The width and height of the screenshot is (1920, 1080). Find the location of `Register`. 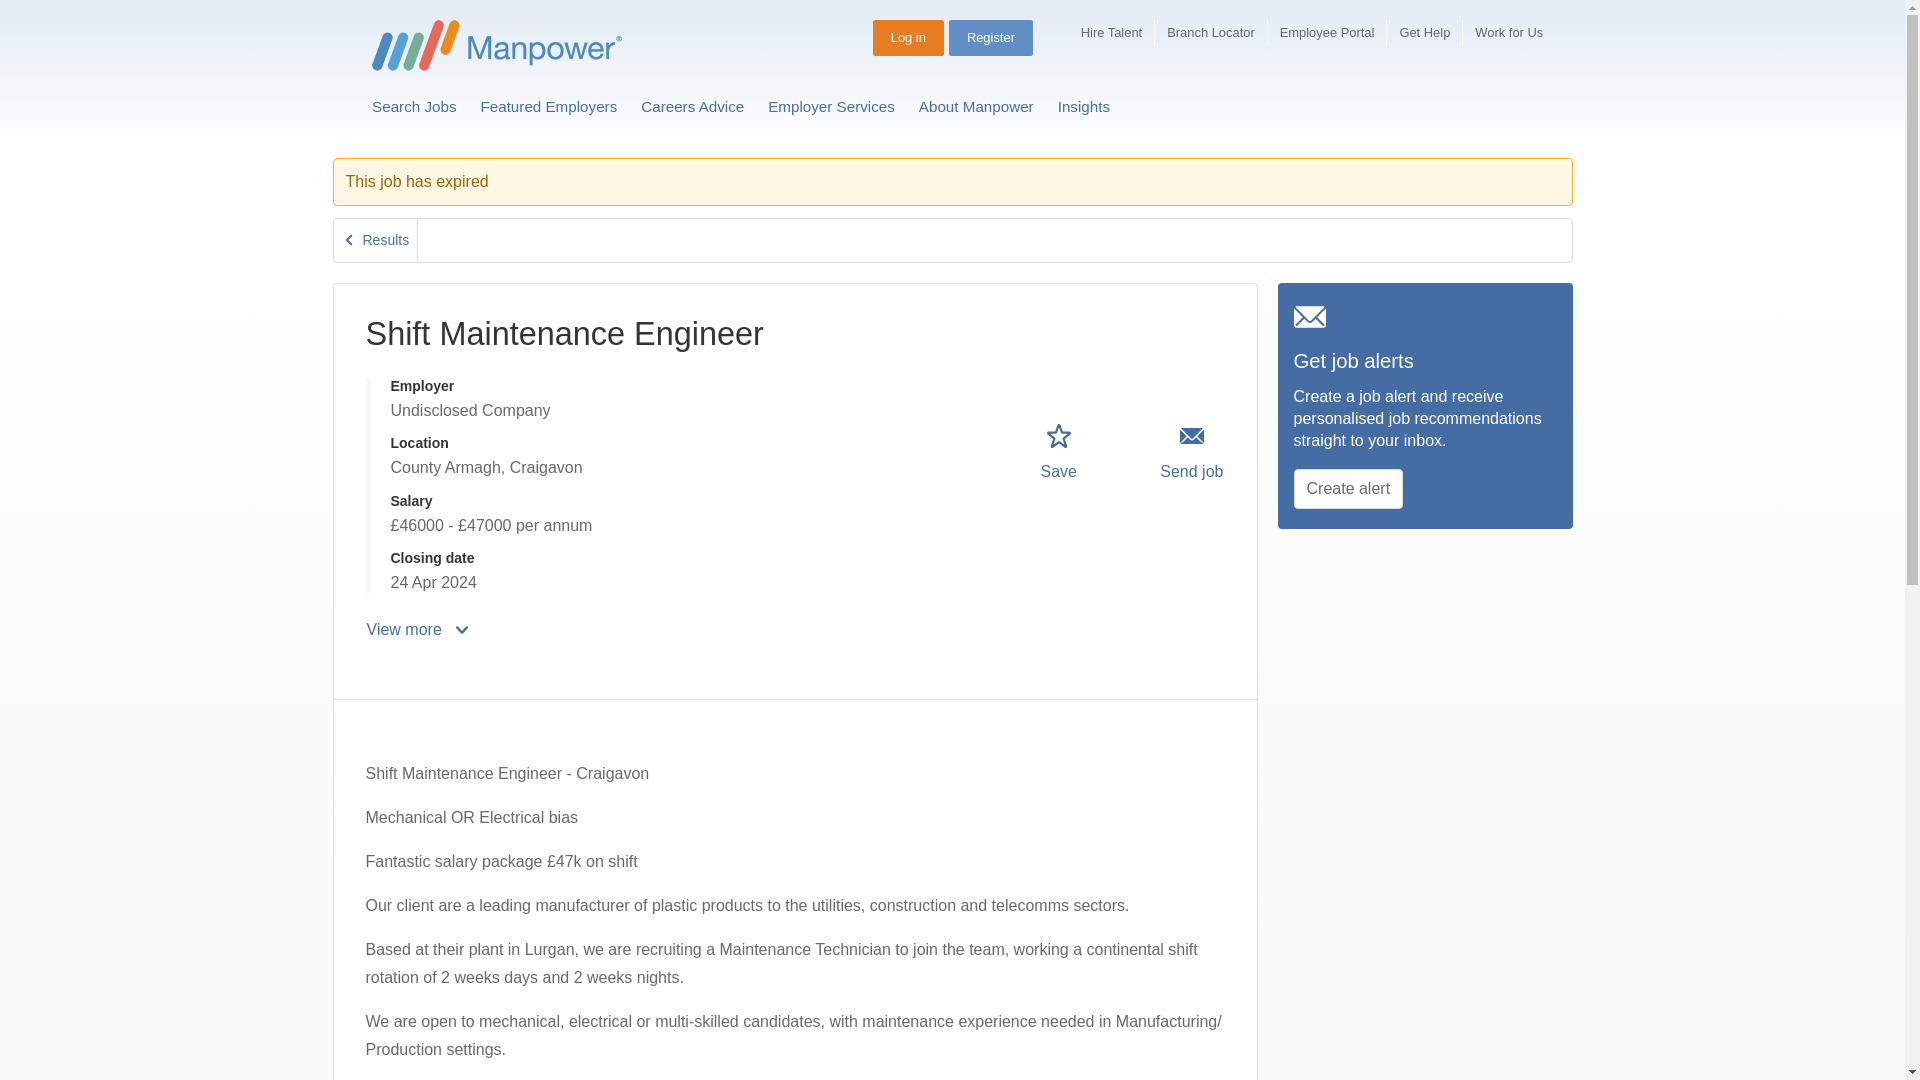

Register is located at coordinates (990, 38).